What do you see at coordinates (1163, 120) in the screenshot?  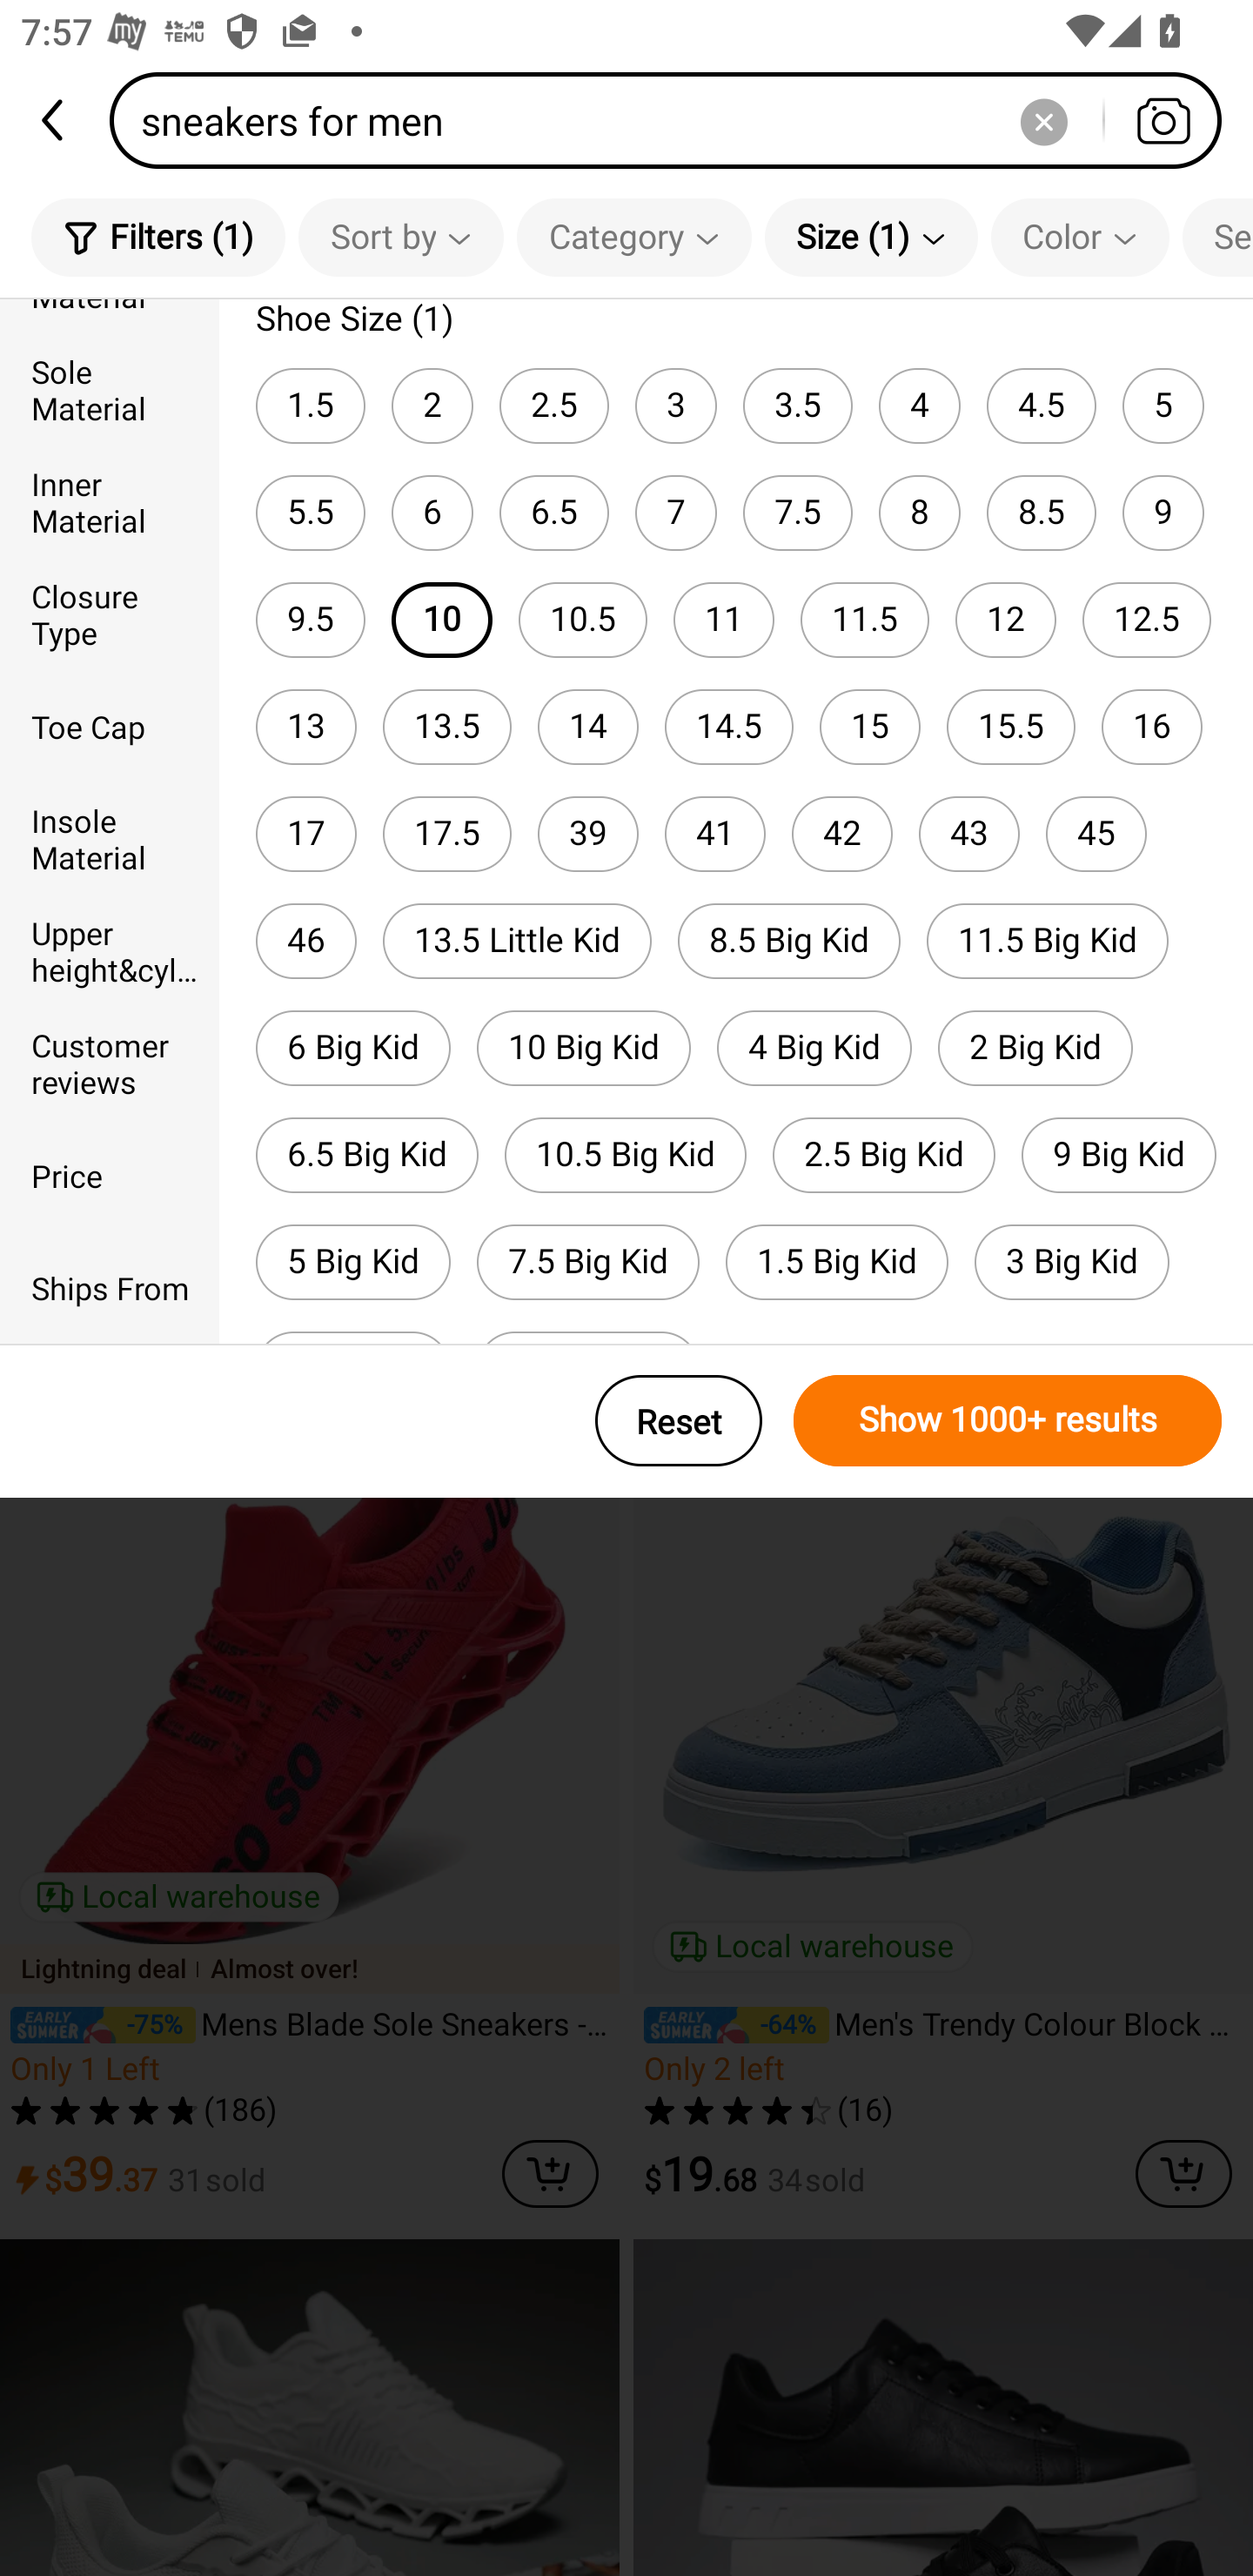 I see `Search by photo` at bounding box center [1163, 120].